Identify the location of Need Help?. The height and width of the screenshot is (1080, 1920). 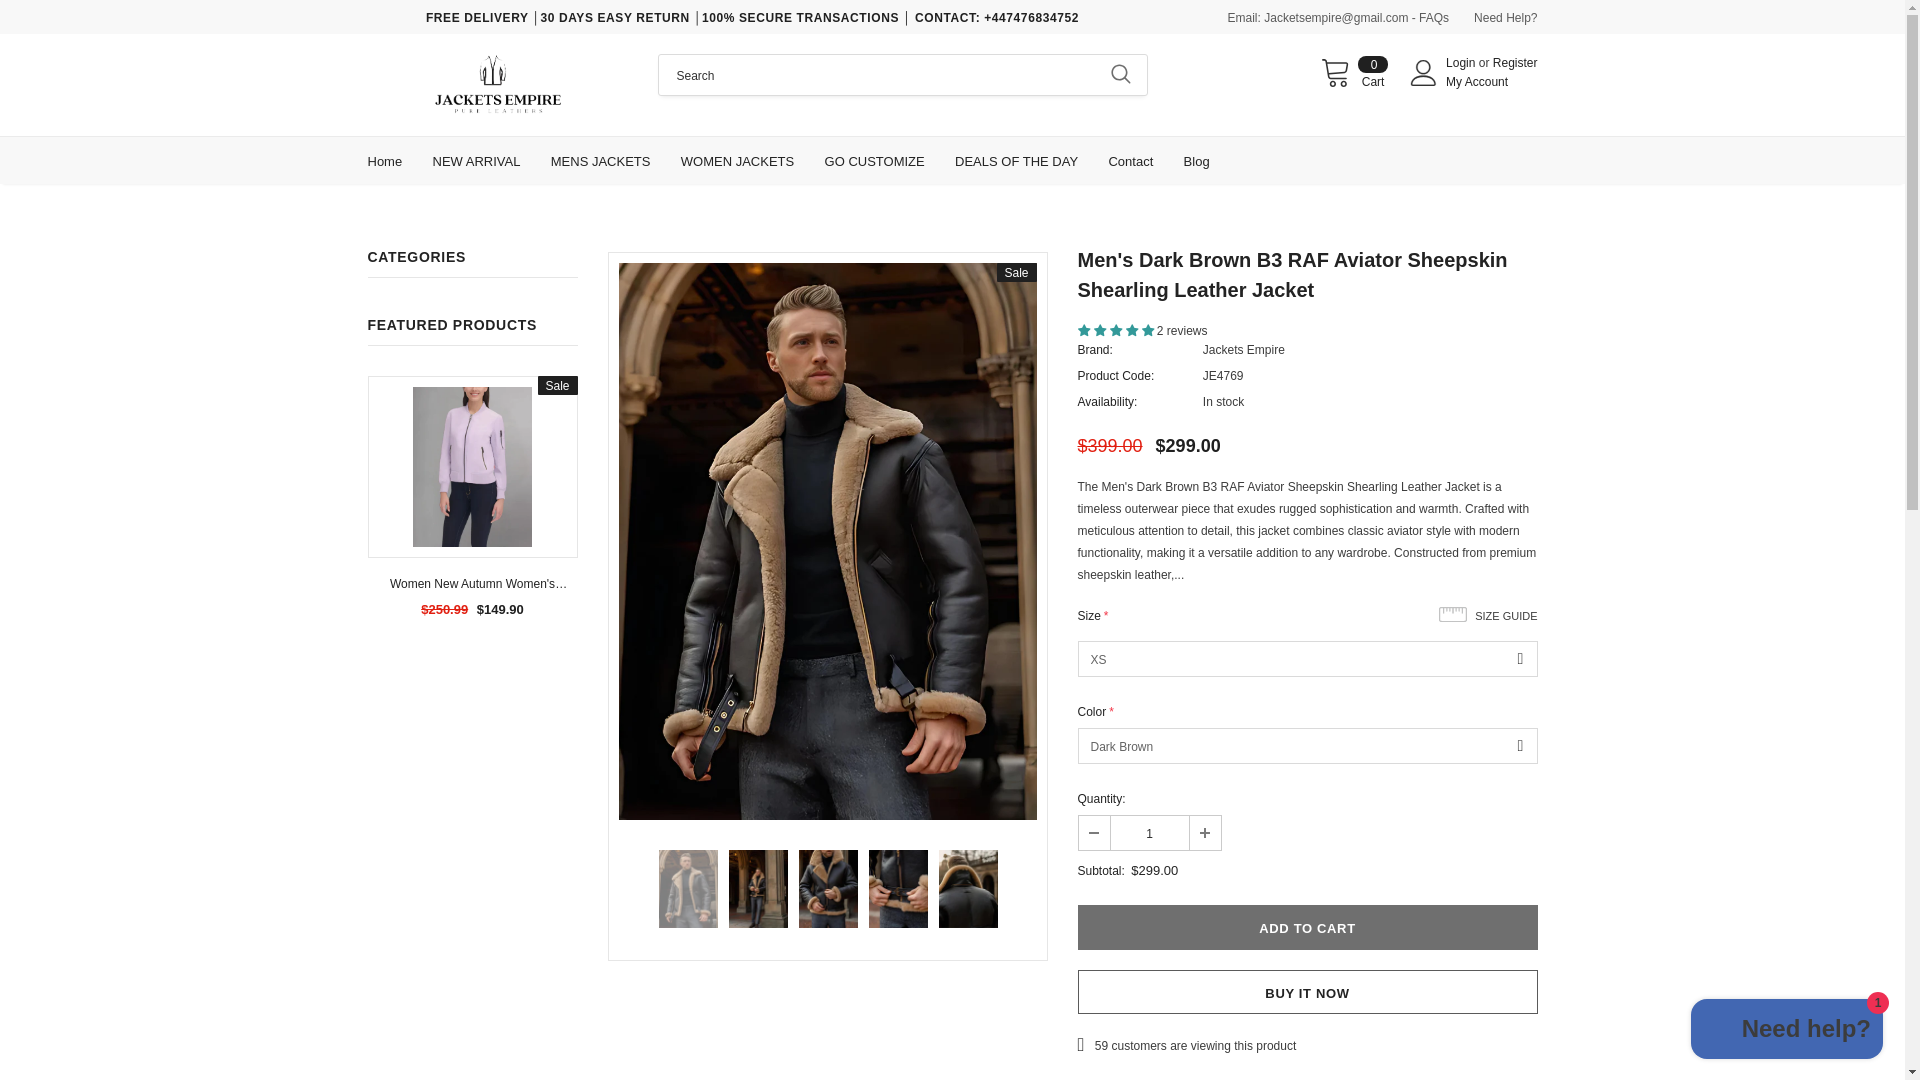
(1515, 63).